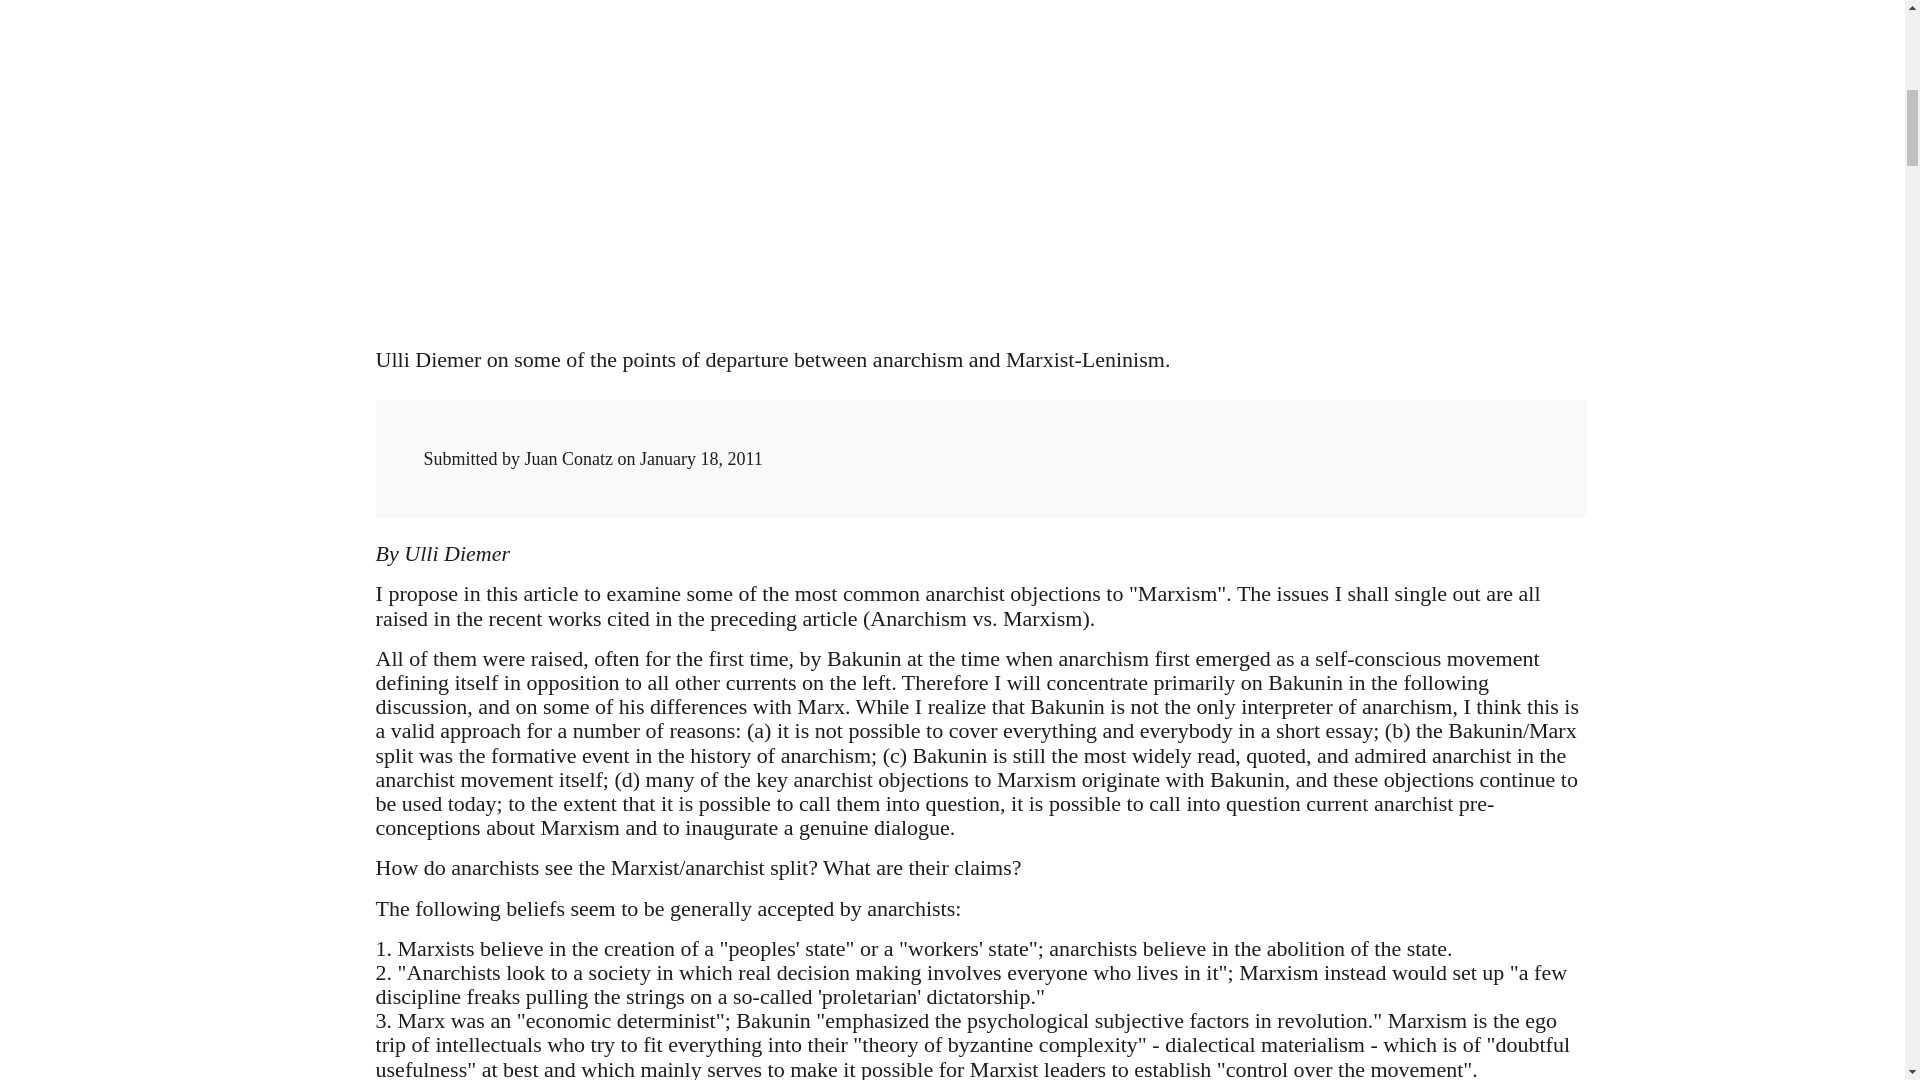 The width and height of the screenshot is (1920, 1080). What do you see at coordinates (1287, 440) in the screenshot?
I see `Share to Reddit` at bounding box center [1287, 440].